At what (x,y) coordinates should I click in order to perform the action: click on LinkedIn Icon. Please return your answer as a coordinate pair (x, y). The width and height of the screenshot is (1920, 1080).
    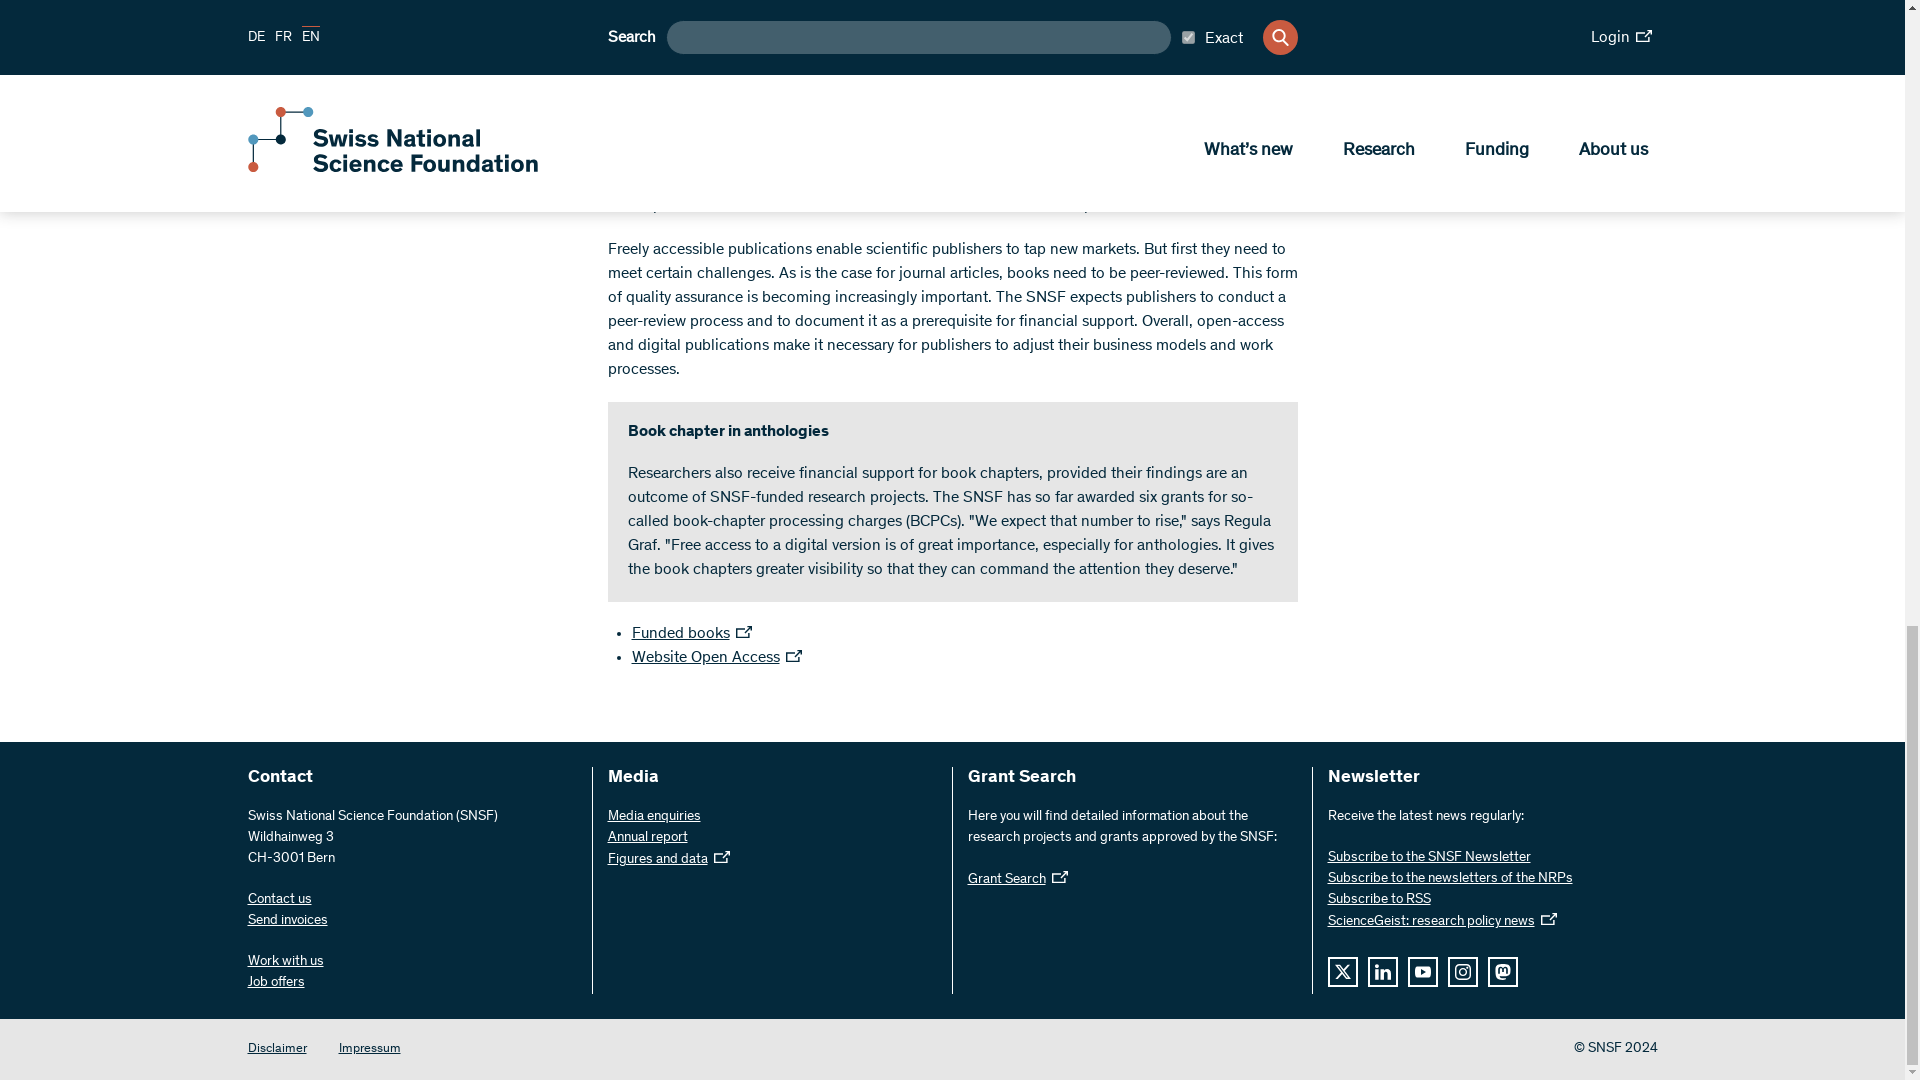
    Looking at the image, I should click on (1382, 972).